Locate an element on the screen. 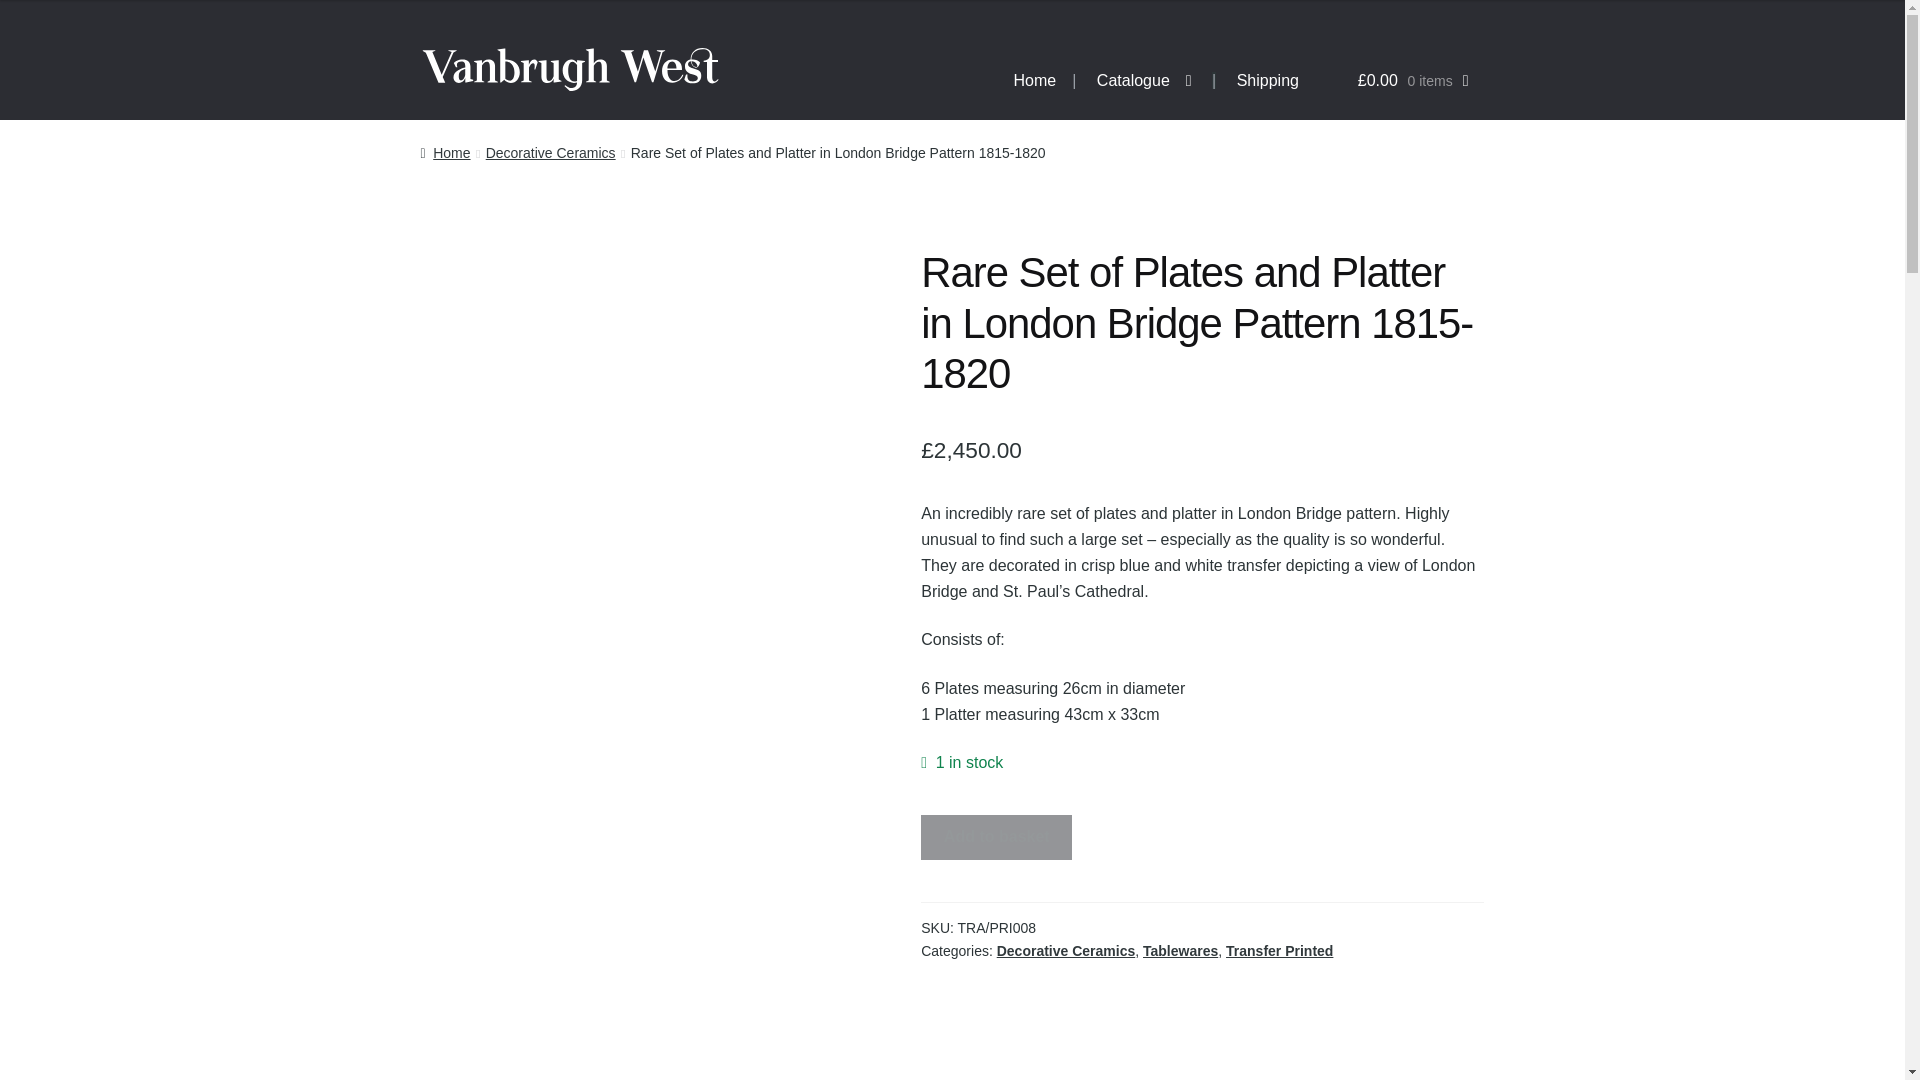 Image resolution: width=1920 pixels, height=1080 pixels. Decorative Ceramics is located at coordinates (550, 152).